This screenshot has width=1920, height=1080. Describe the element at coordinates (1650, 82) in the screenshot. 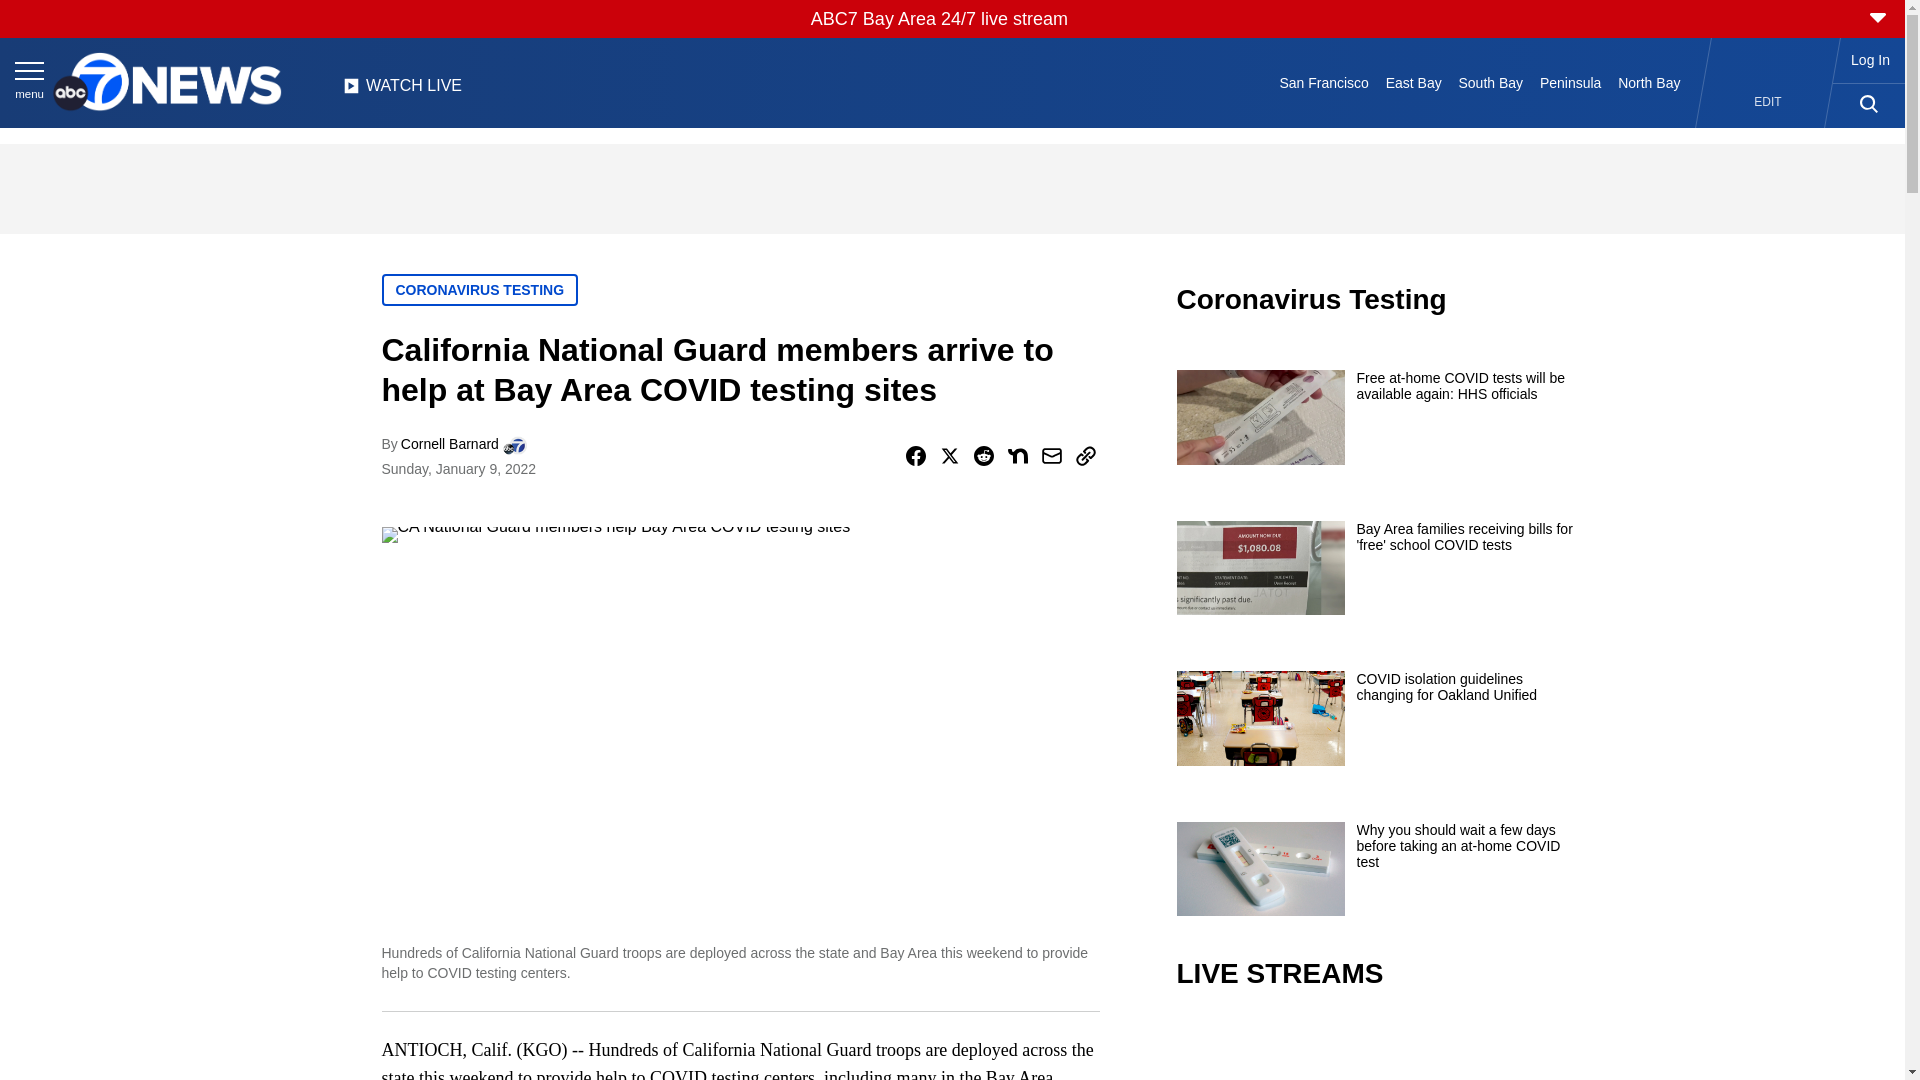

I see `North Bay` at that location.